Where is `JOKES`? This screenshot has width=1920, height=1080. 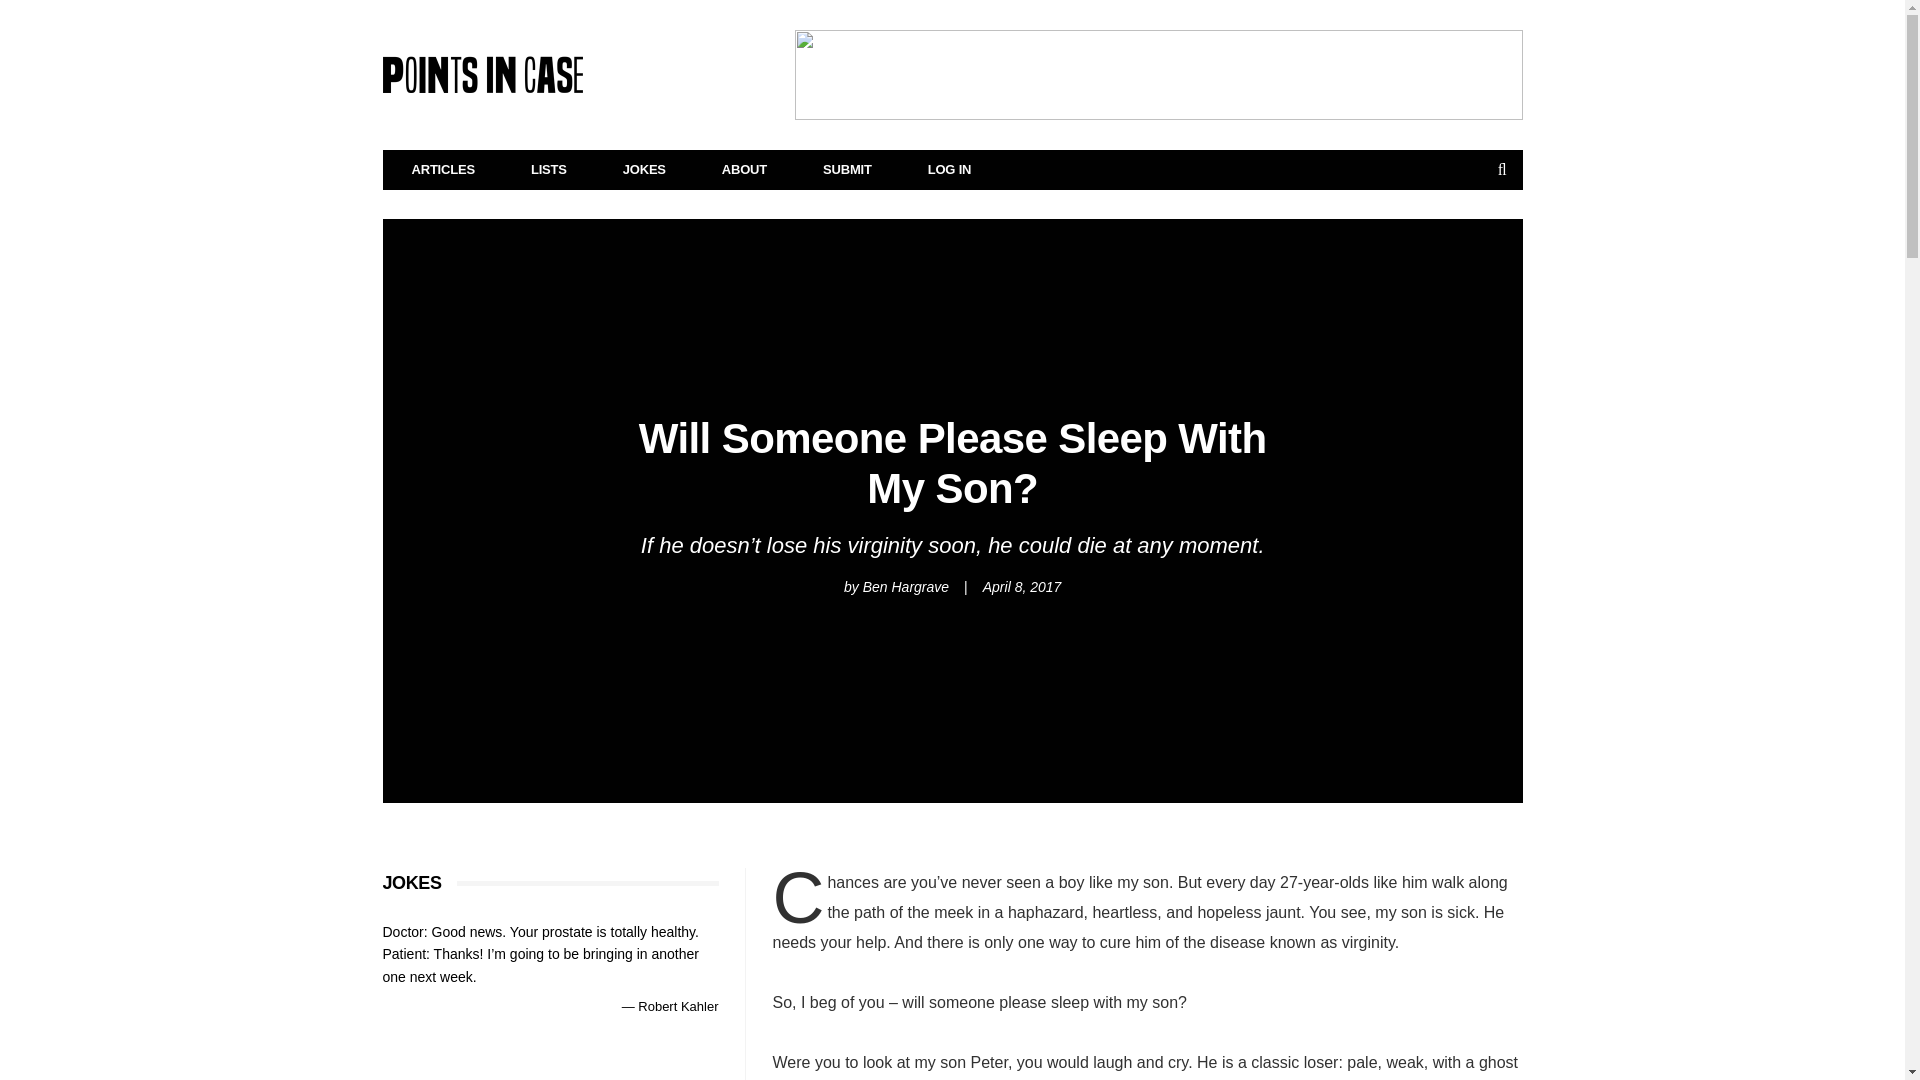
JOKES is located at coordinates (644, 170).